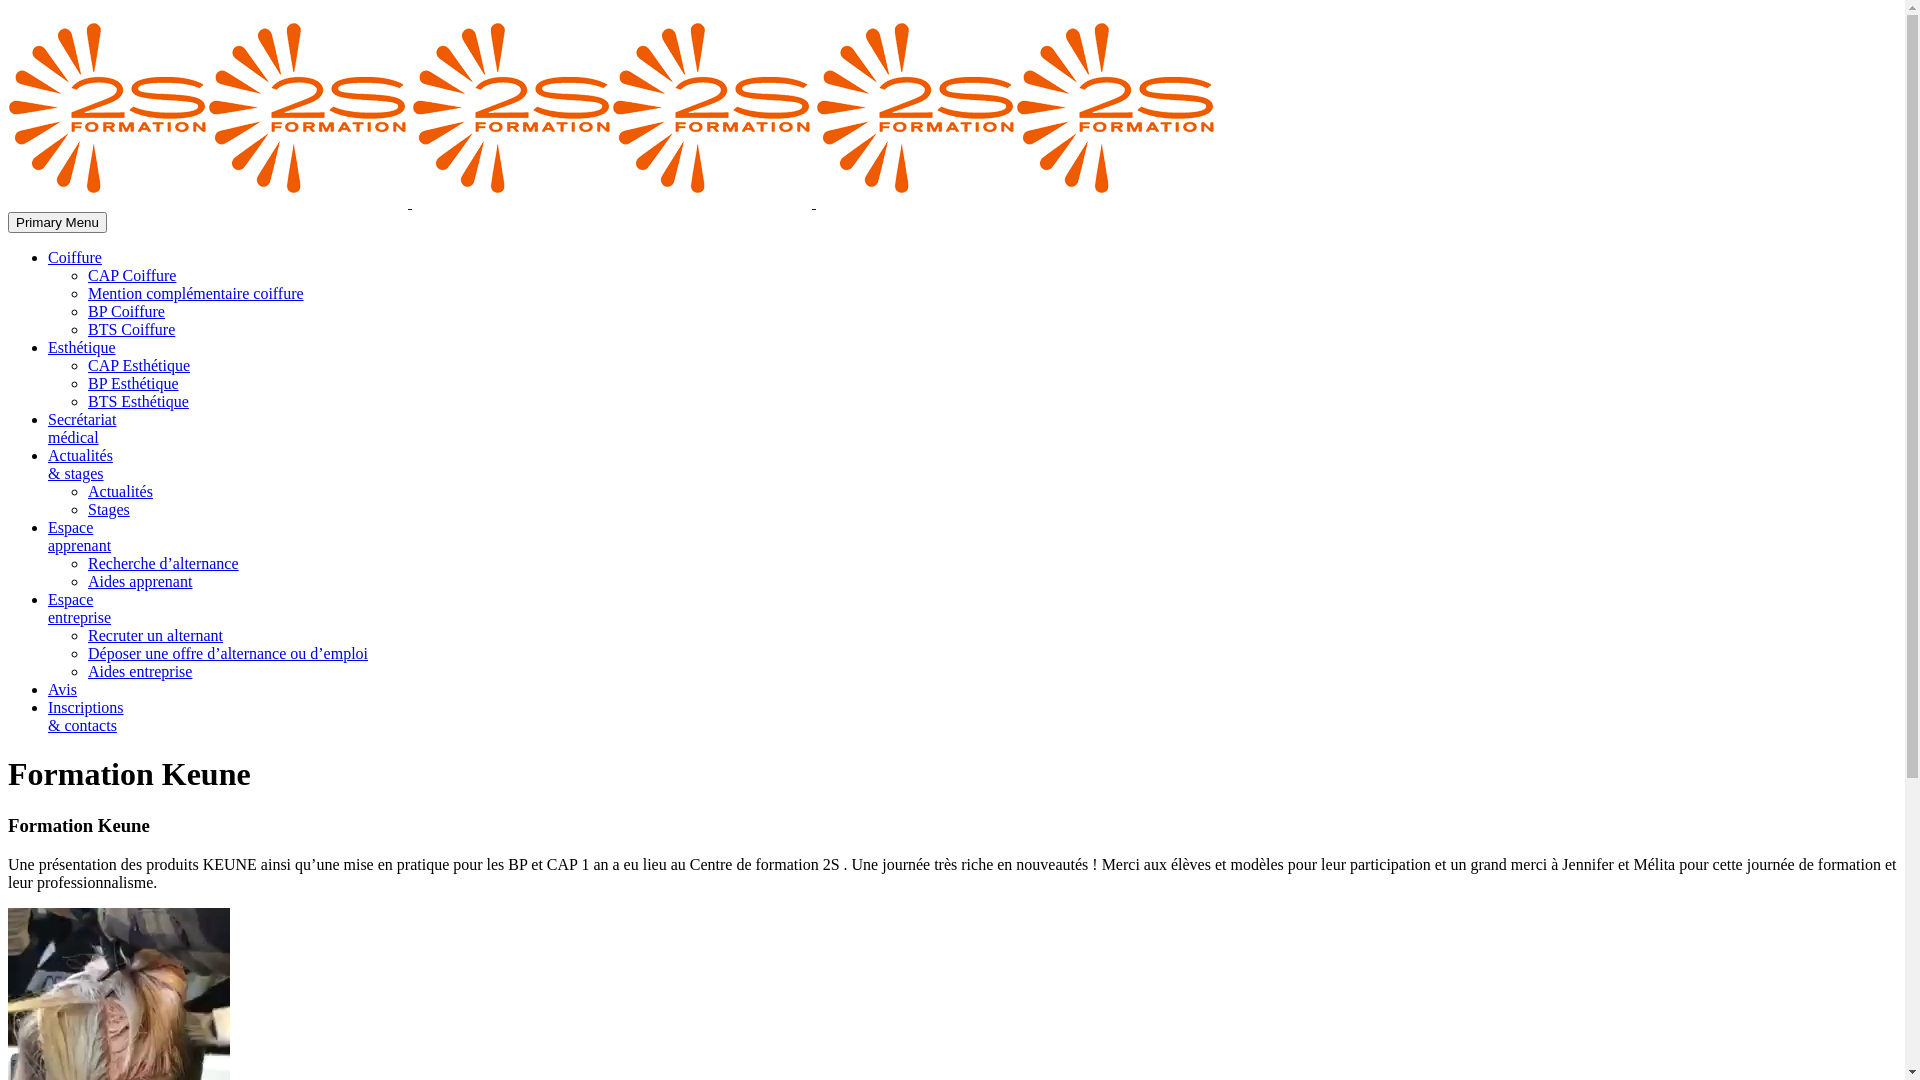 The width and height of the screenshot is (1920, 1080). I want to click on Inscriptions
& contacts, so click(86, 716).